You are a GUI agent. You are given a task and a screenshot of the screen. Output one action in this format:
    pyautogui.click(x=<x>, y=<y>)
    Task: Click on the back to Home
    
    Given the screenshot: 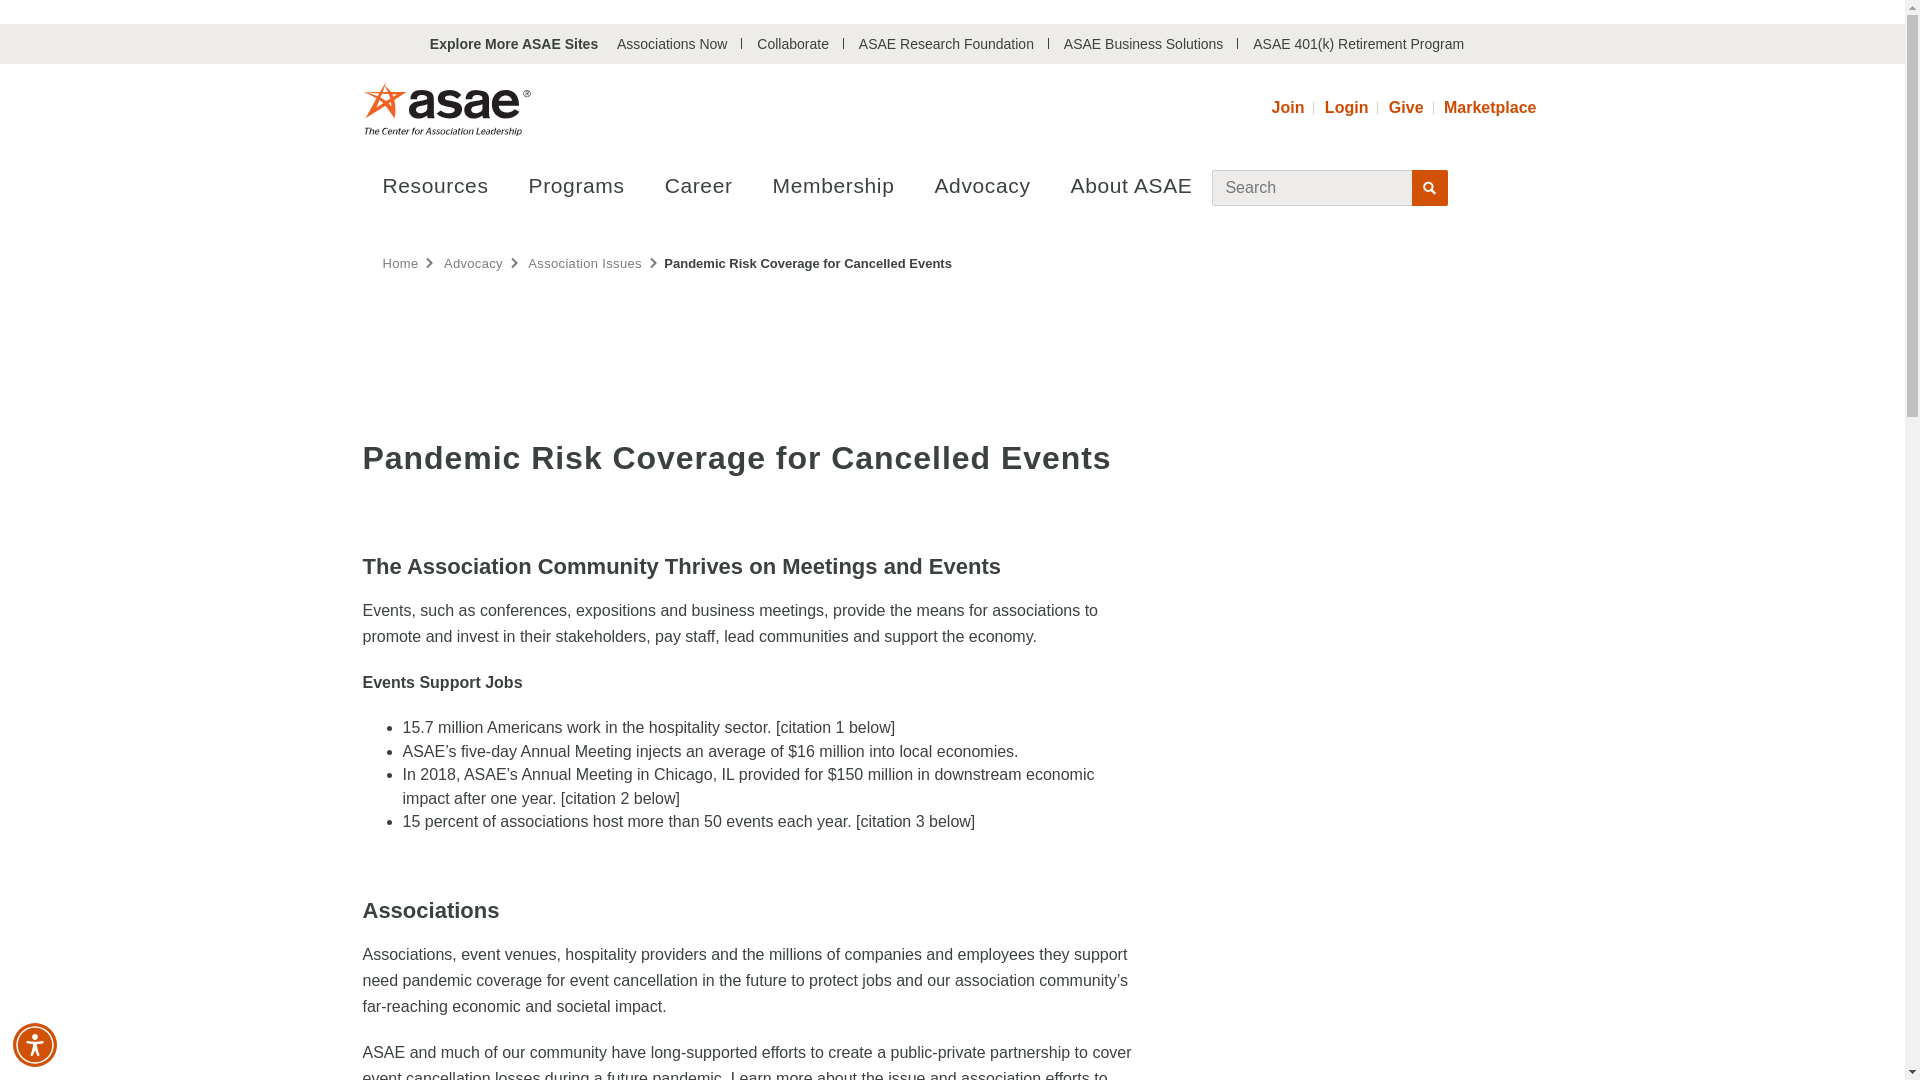 What is the action you would take?
    pyautogui.click(x=400, y=264)
    